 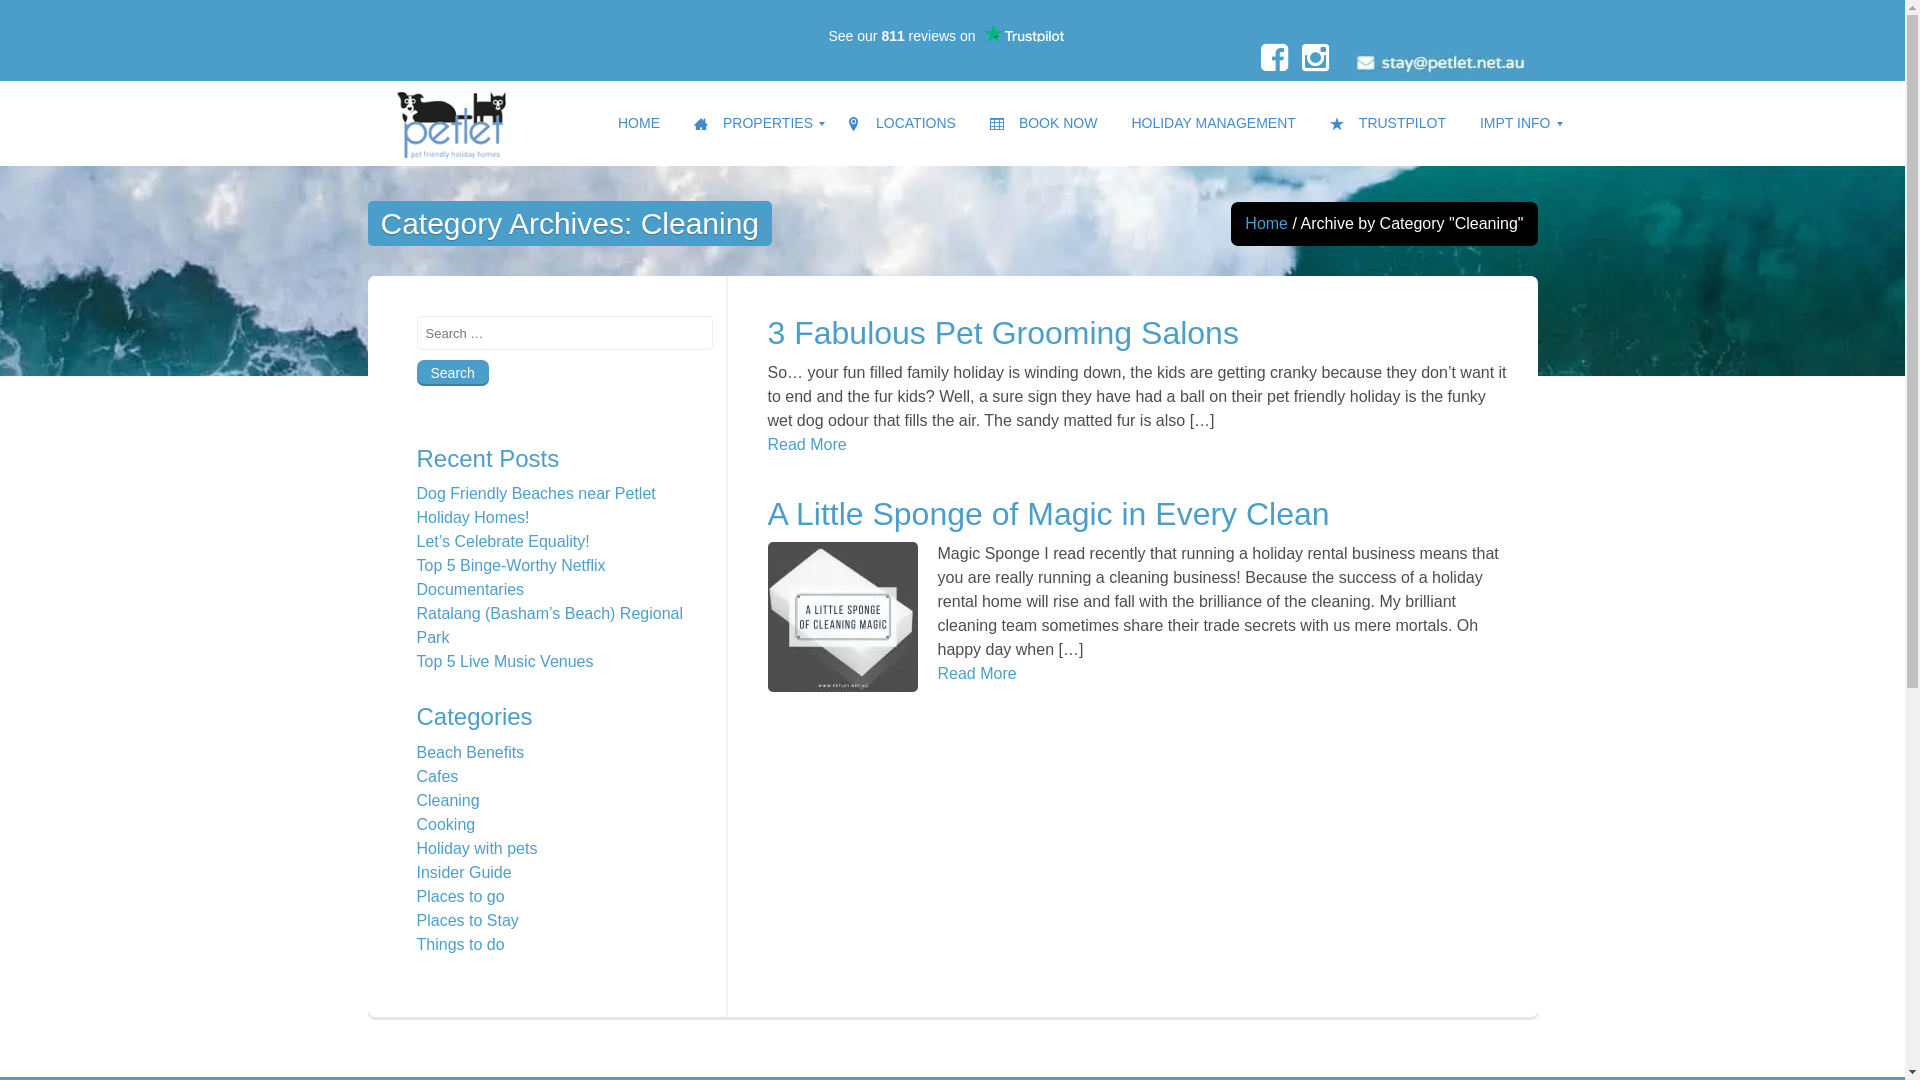 What do you see at coordinates (946, 33) in the screenshot?
I see `Customer reviews powered by Trustpilot` at bounding box center [946, 33].